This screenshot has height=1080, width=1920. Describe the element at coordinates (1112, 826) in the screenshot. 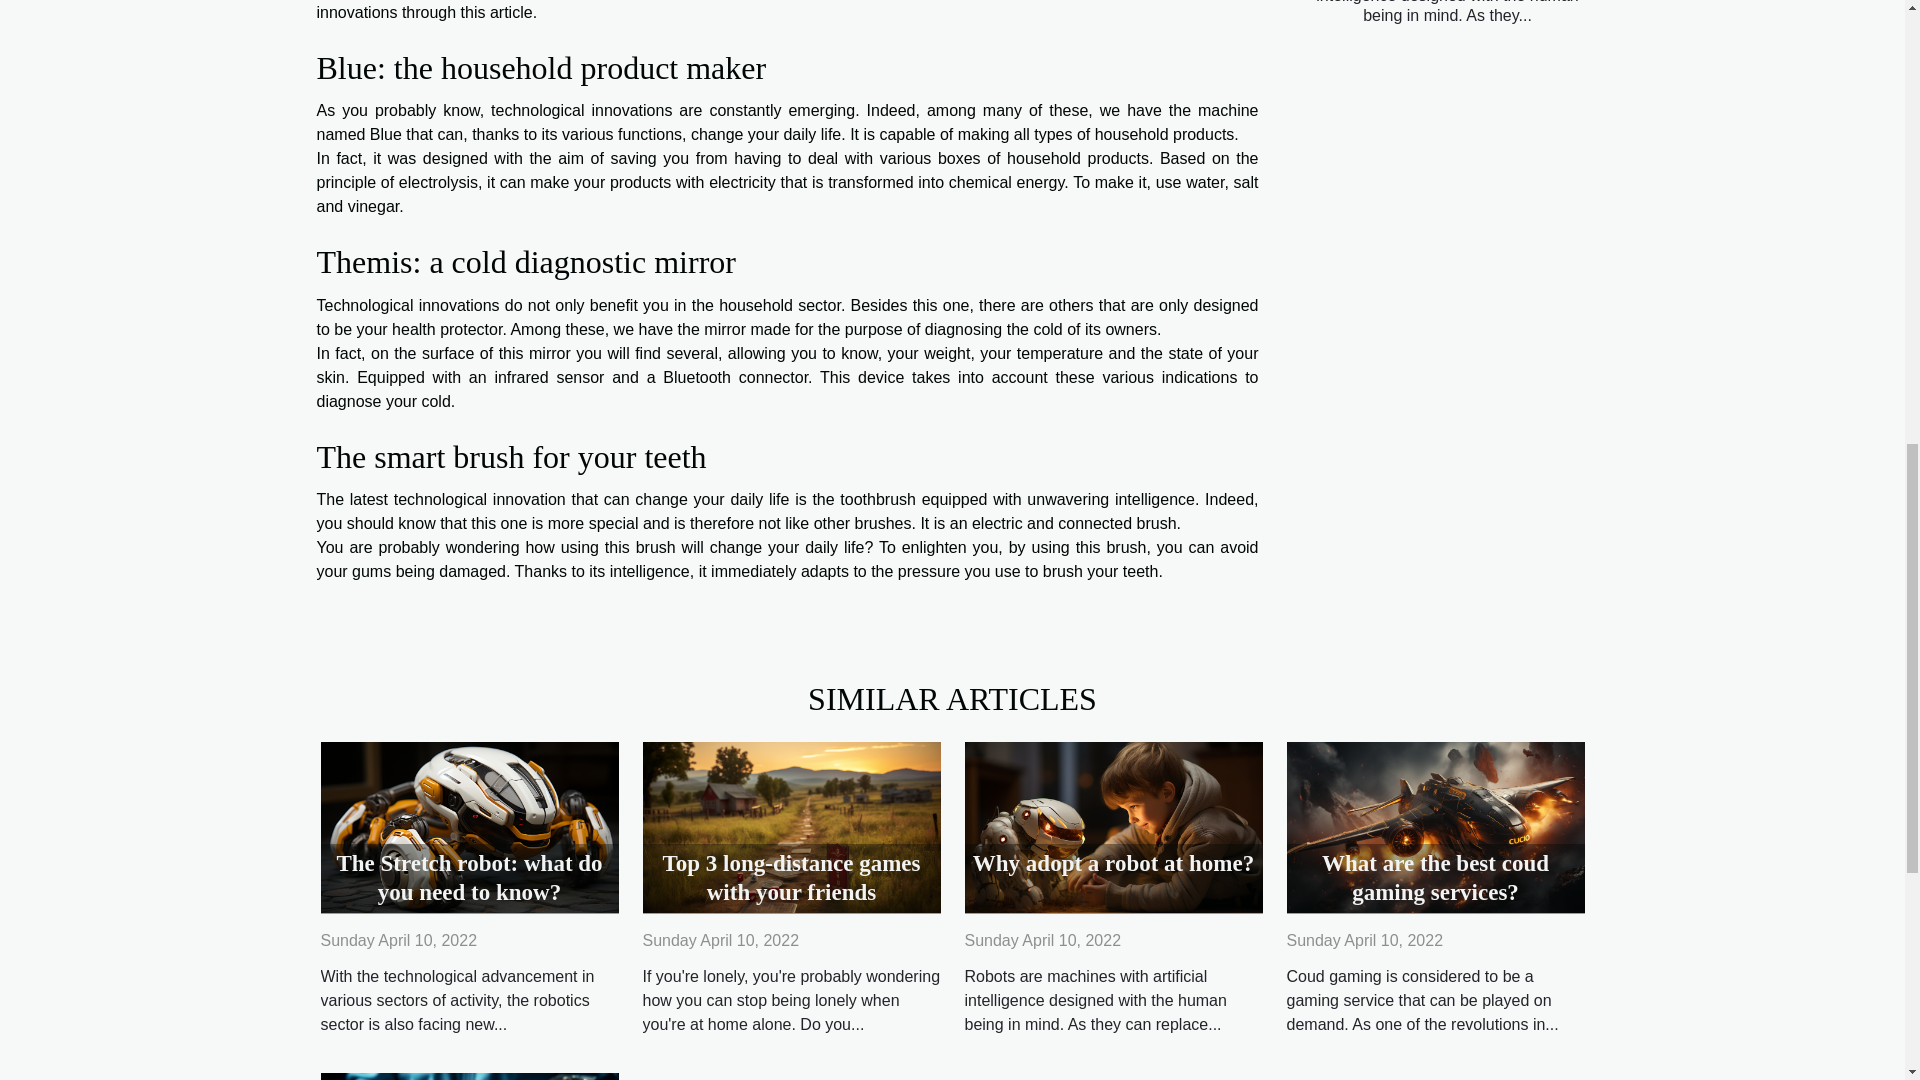

I see `Why adopt a robot at home?` at that location.